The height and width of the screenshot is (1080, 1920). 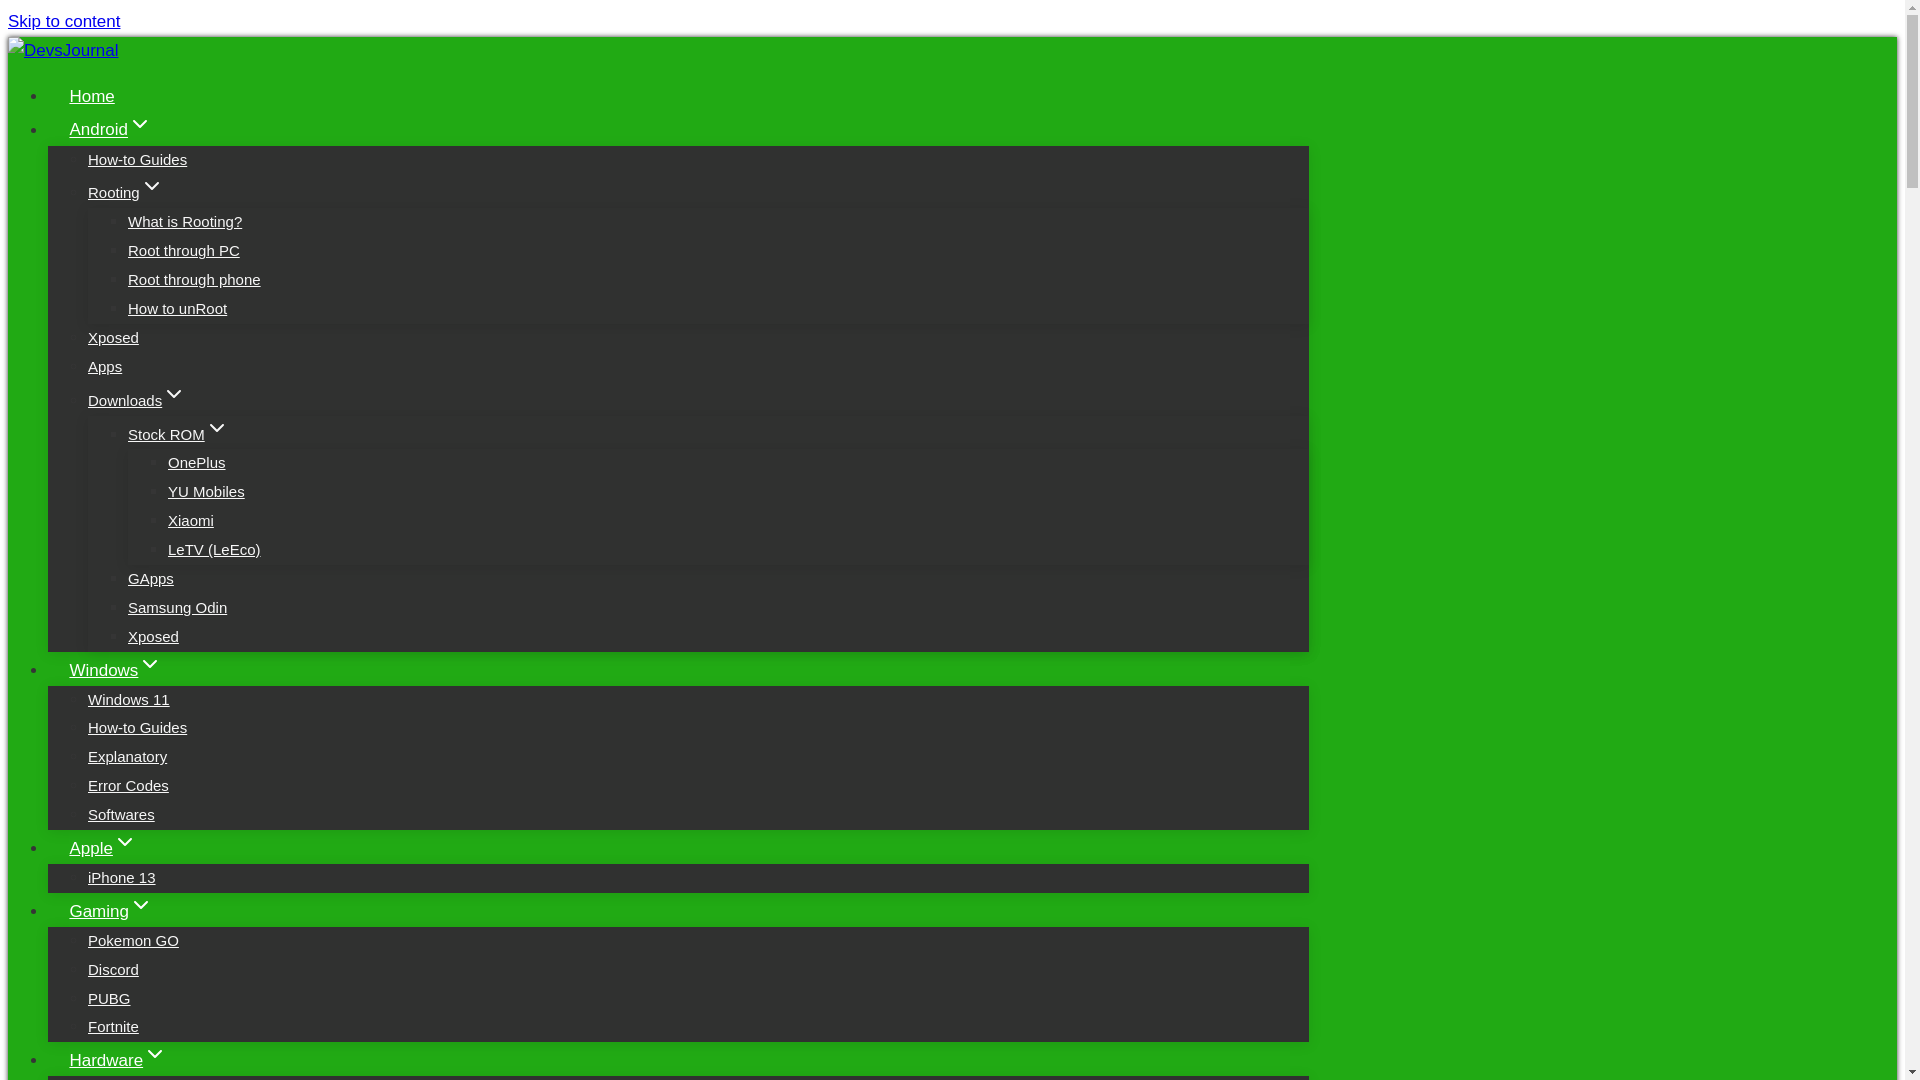 I want to click on How-to Guides, so click(x=137, y=727).